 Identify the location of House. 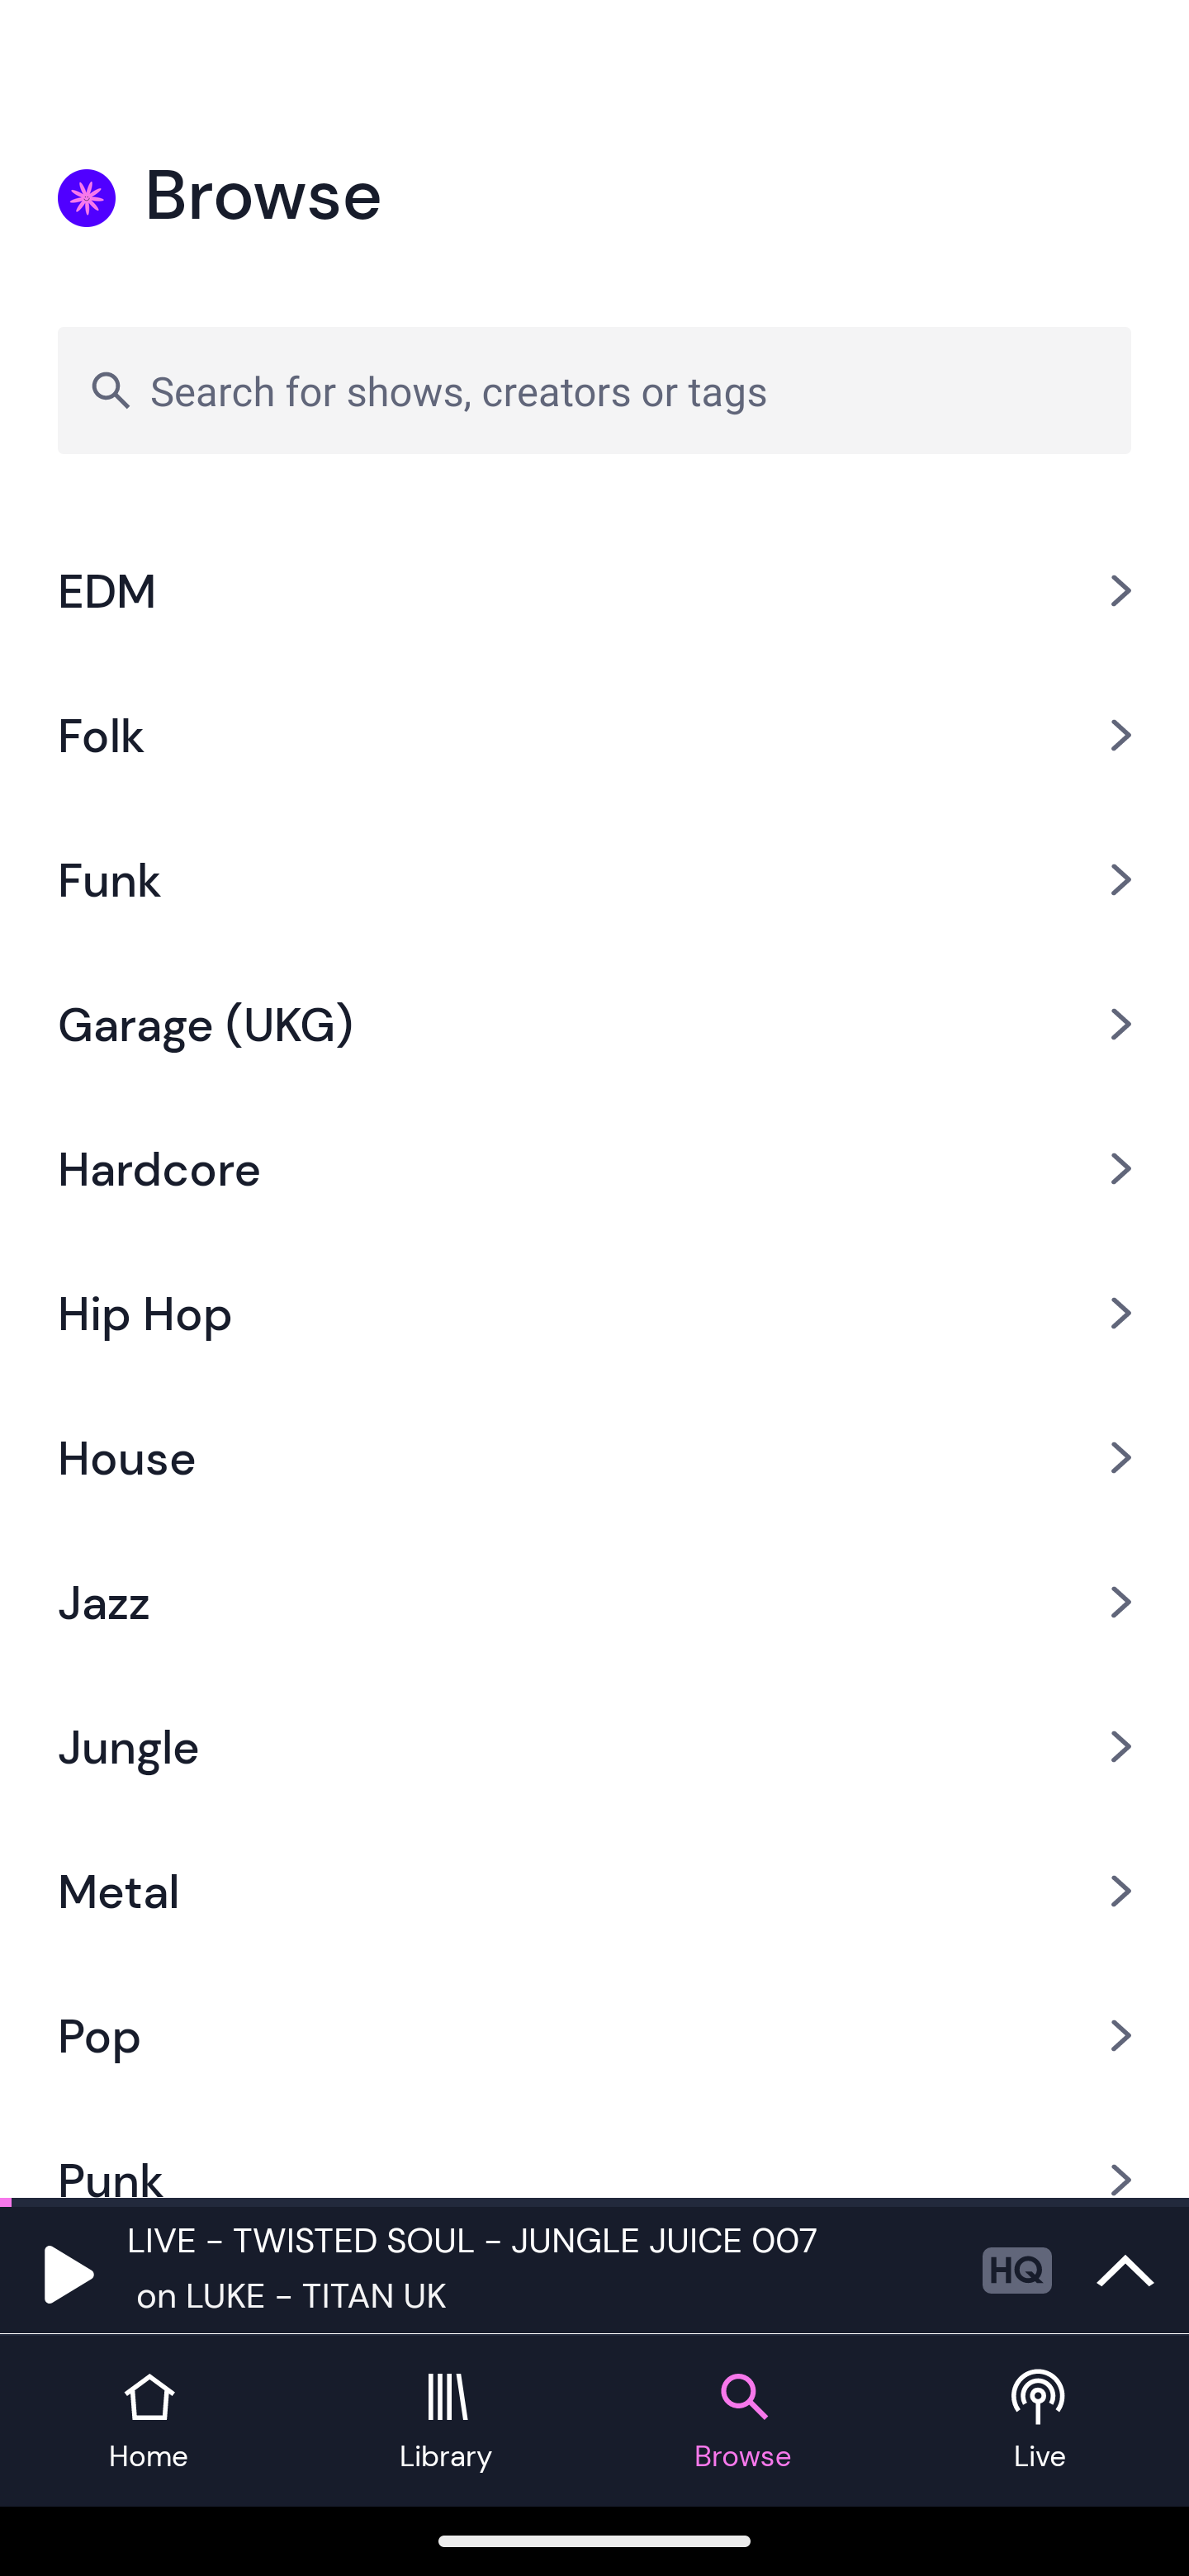
(594, 1458).